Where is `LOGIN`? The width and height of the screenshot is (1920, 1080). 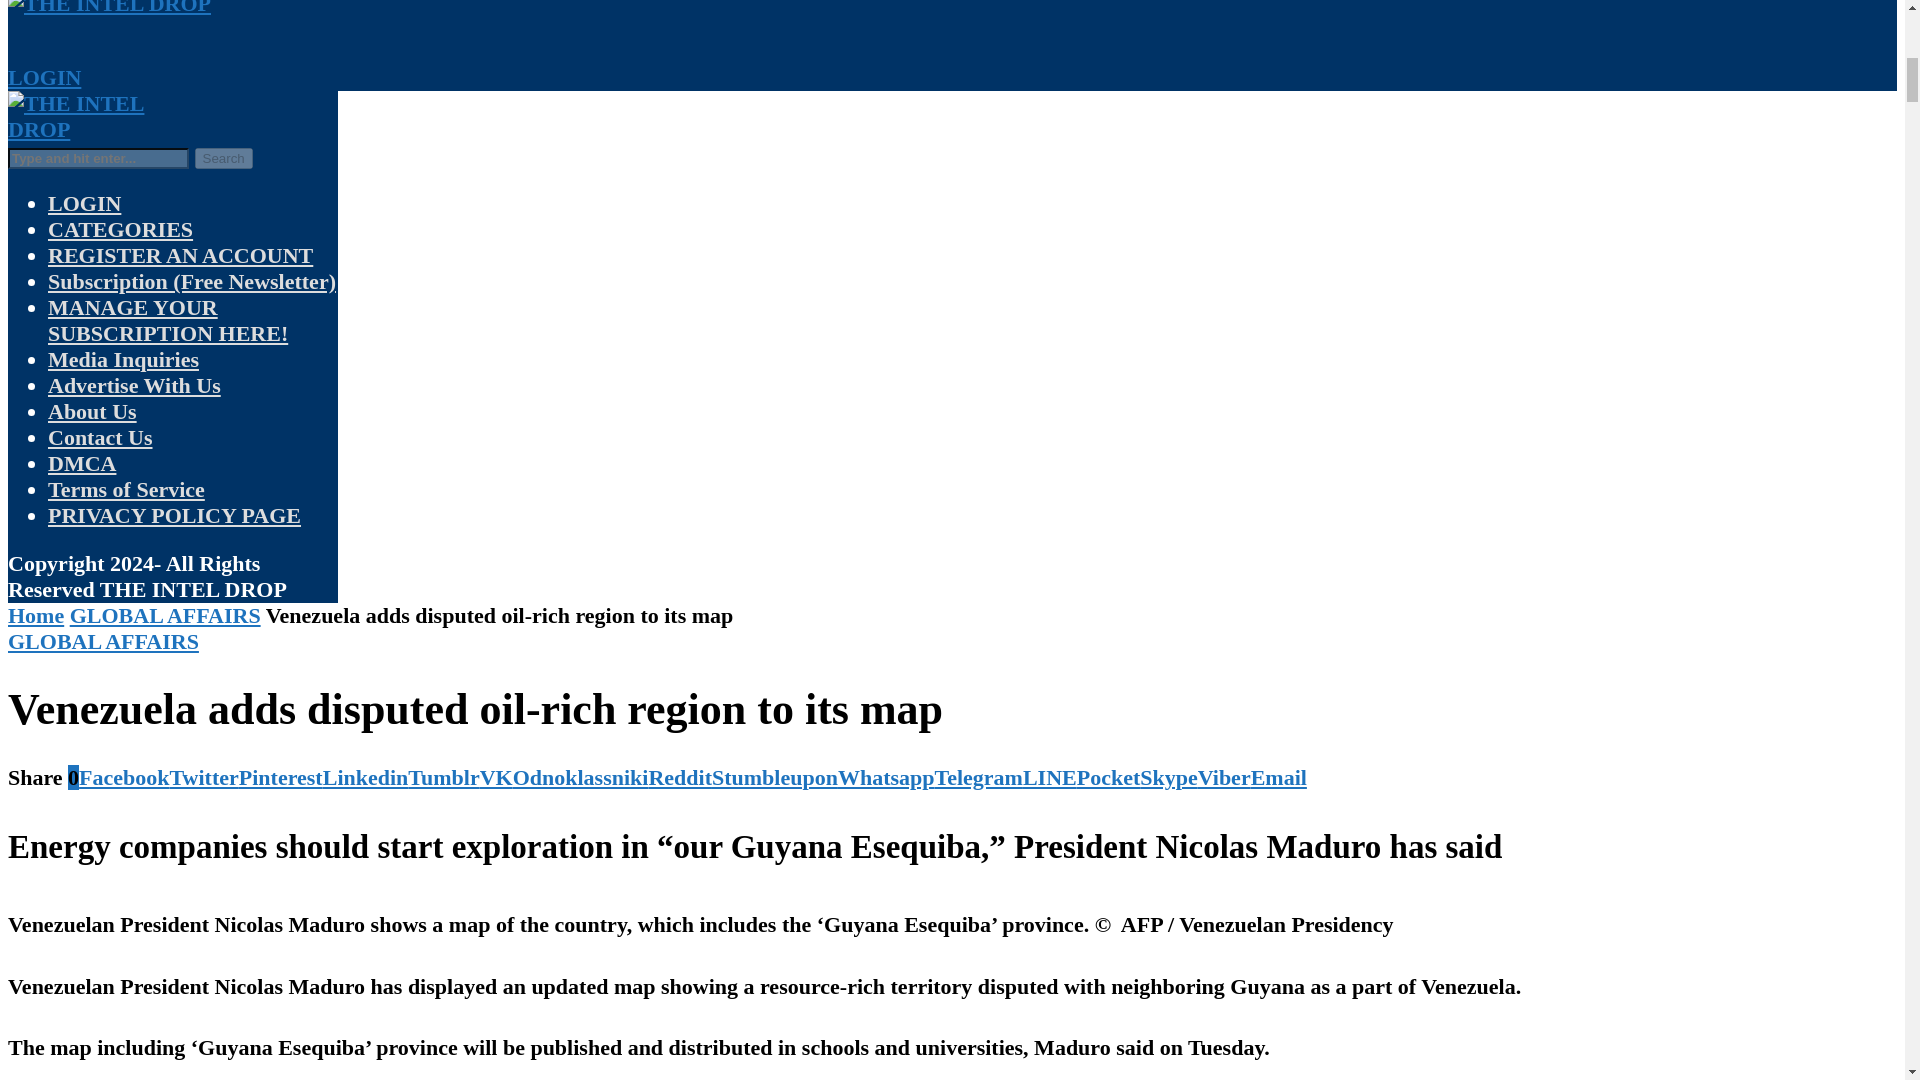 LOGIN is located at coordinates (44, 76).